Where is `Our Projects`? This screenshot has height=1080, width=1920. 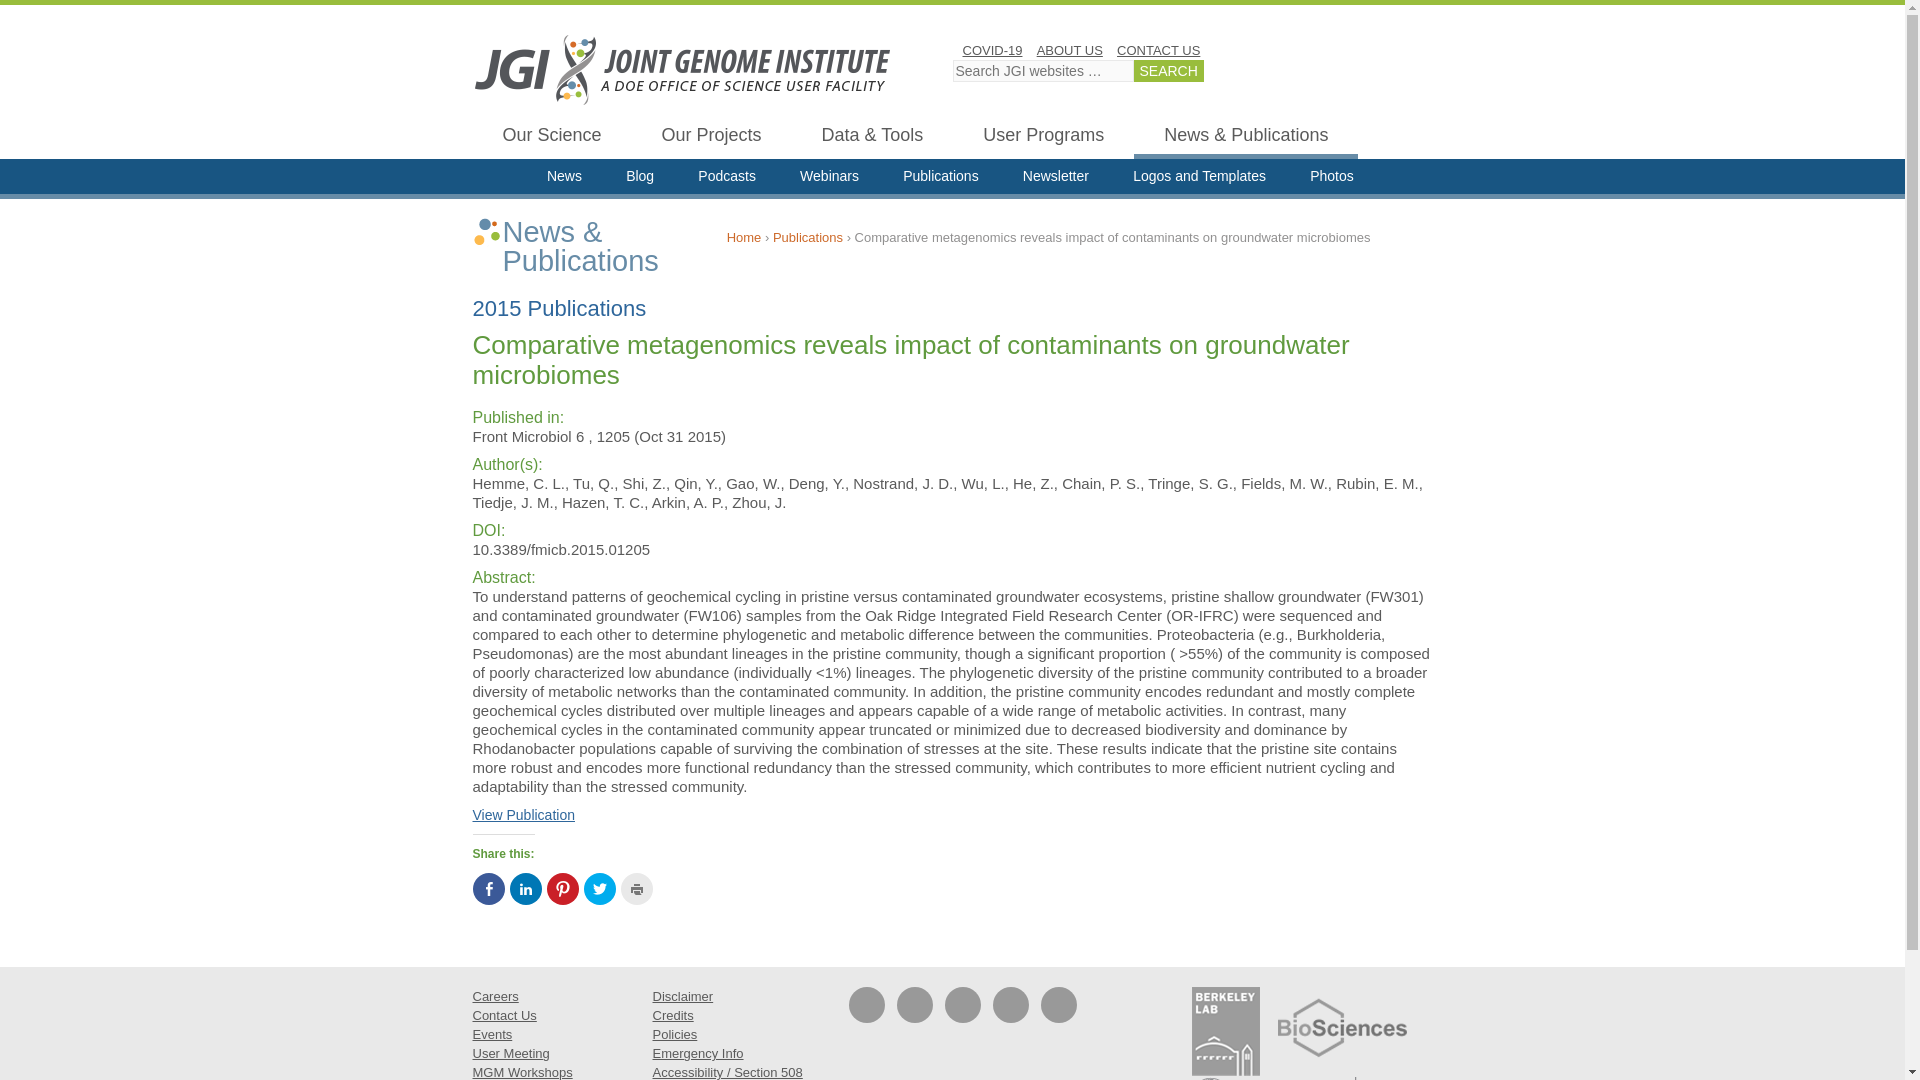 Our Projects is located at coordinates (711, 138).